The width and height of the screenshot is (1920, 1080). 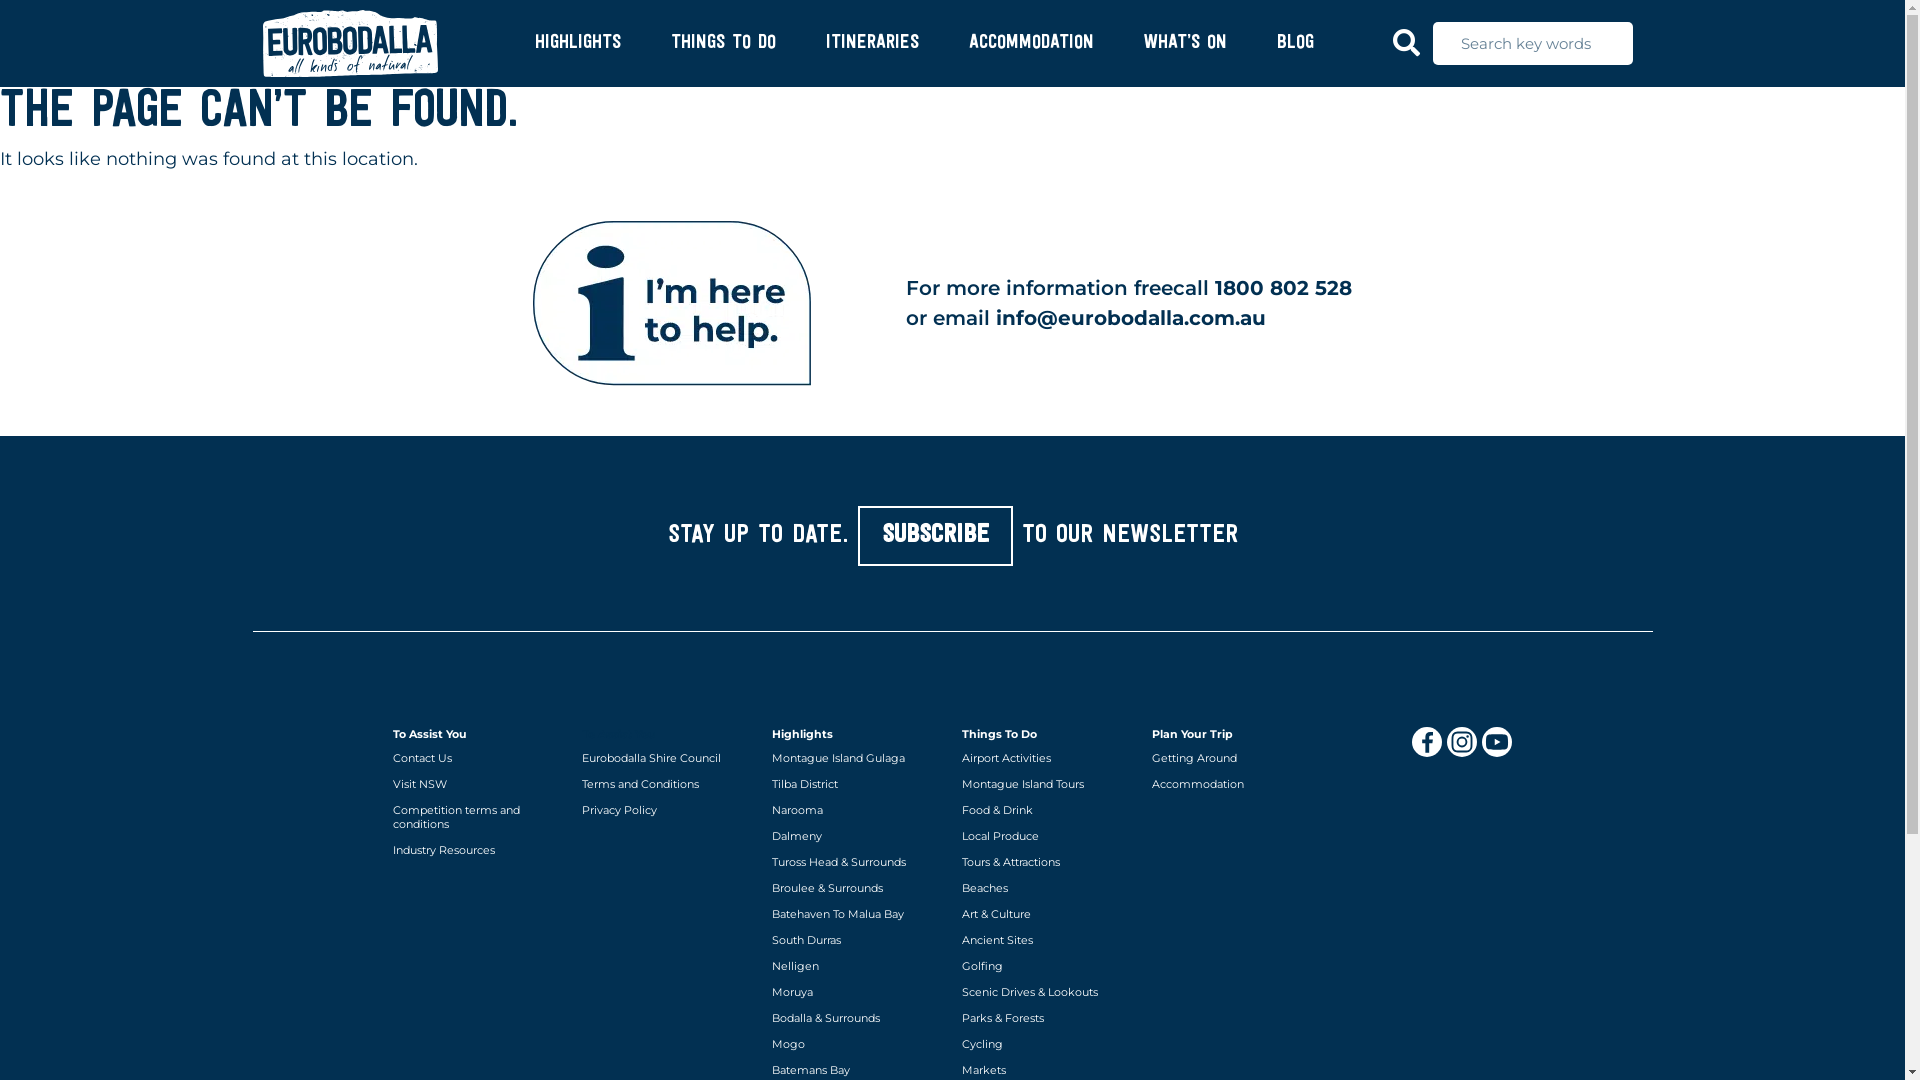 What do you see at coordinates (1047, 1018) in the screenshot?
I see `Parks & Forests` at bounding box center [1047, 1018].